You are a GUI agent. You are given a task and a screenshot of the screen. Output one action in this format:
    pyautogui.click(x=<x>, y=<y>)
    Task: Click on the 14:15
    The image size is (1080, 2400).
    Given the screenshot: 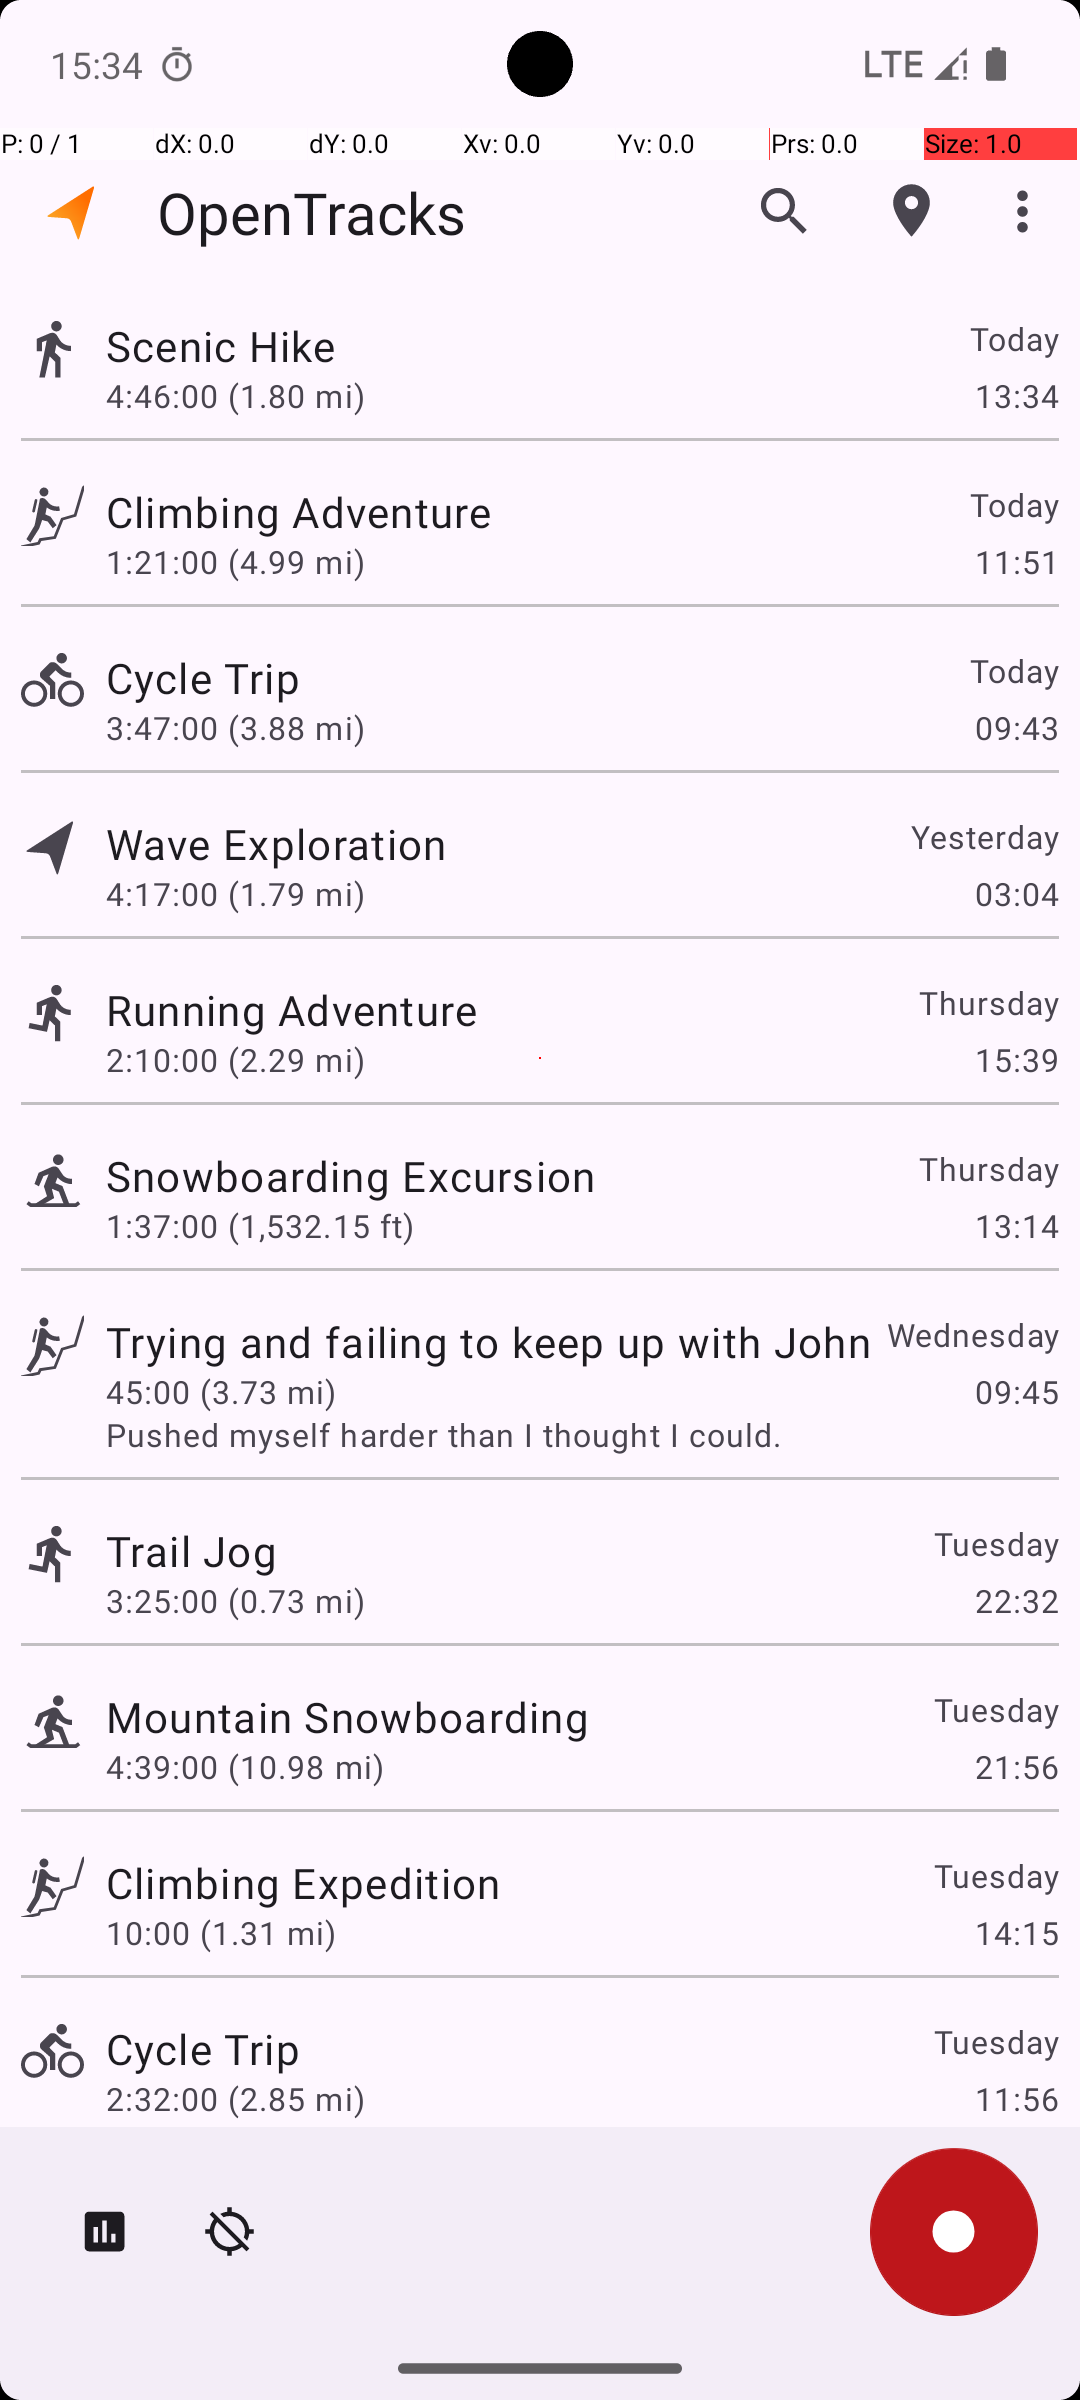 What is the action you would take?
    pyautogui.click(x=1016, y=1932)
    